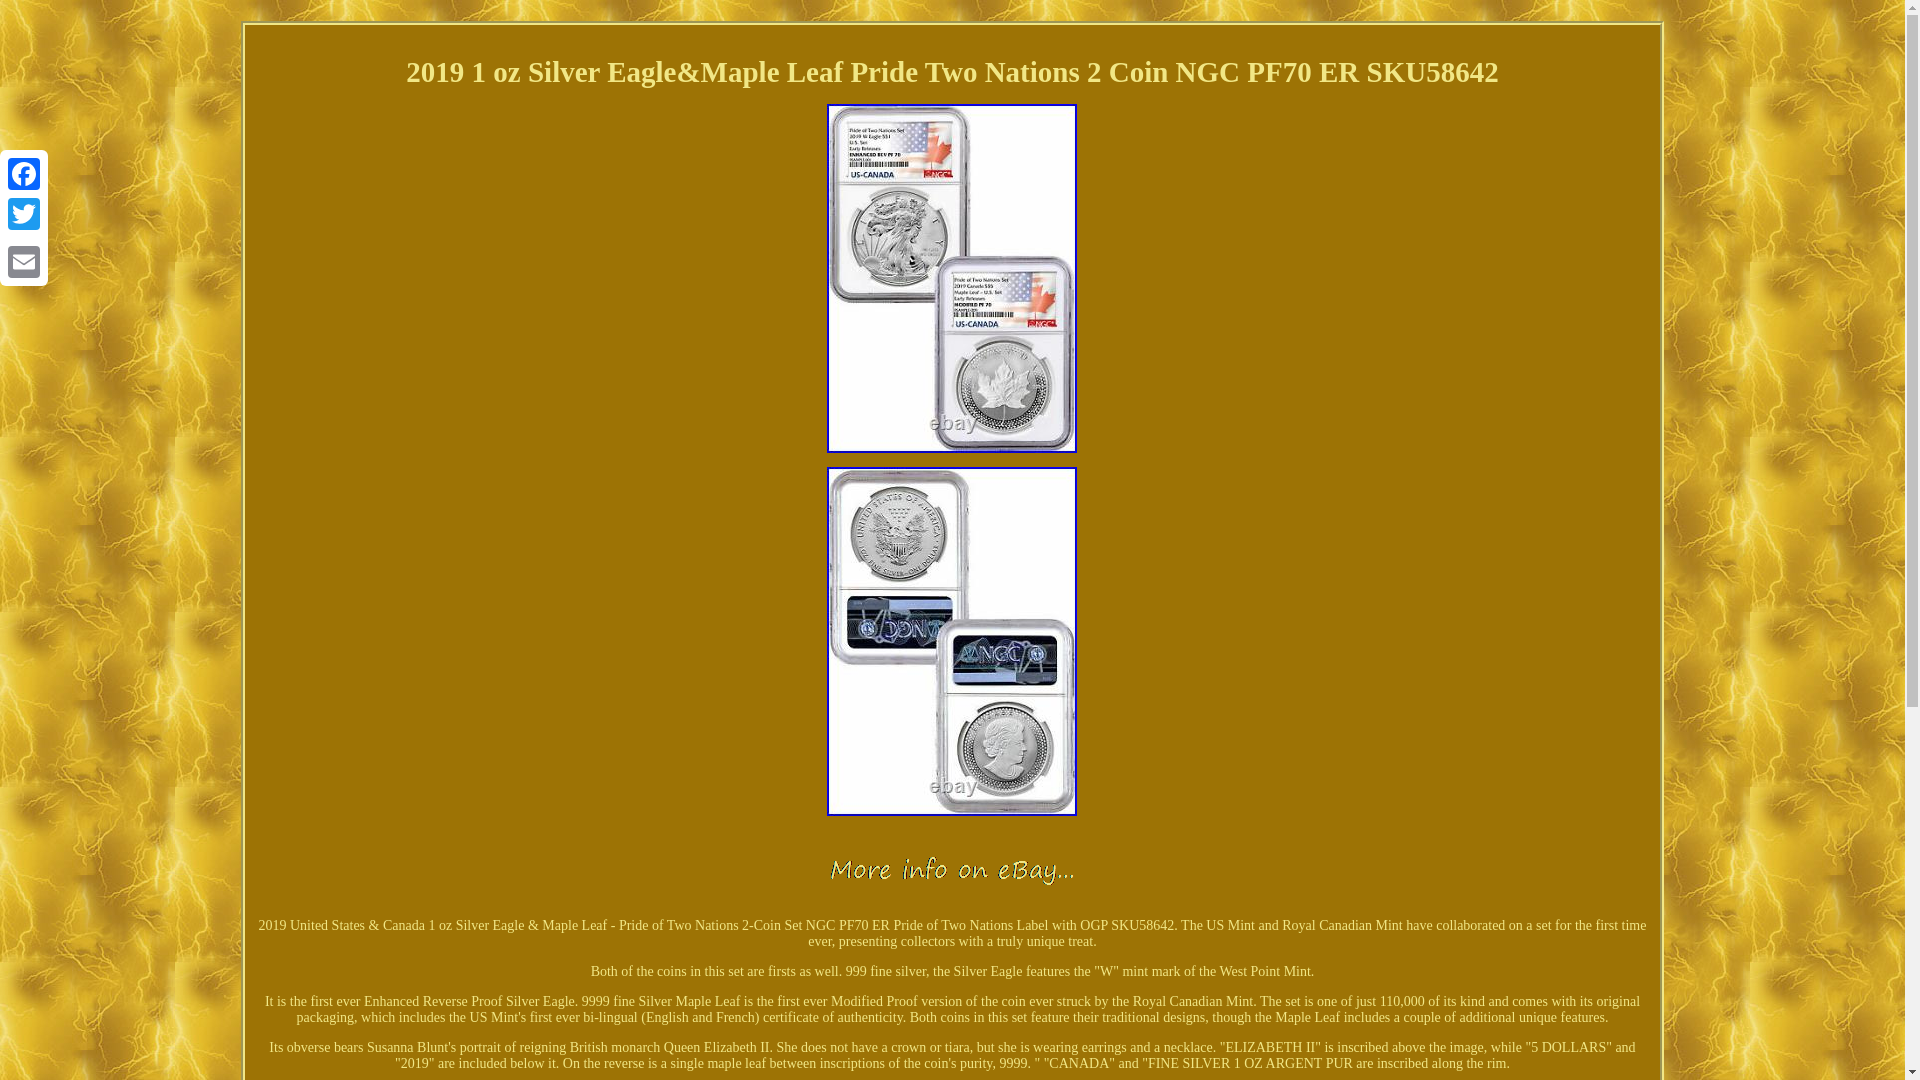 Image resolution: width=1920 pixels, height=1080 pixels. I want to click on Twitter, so click(24, 214).